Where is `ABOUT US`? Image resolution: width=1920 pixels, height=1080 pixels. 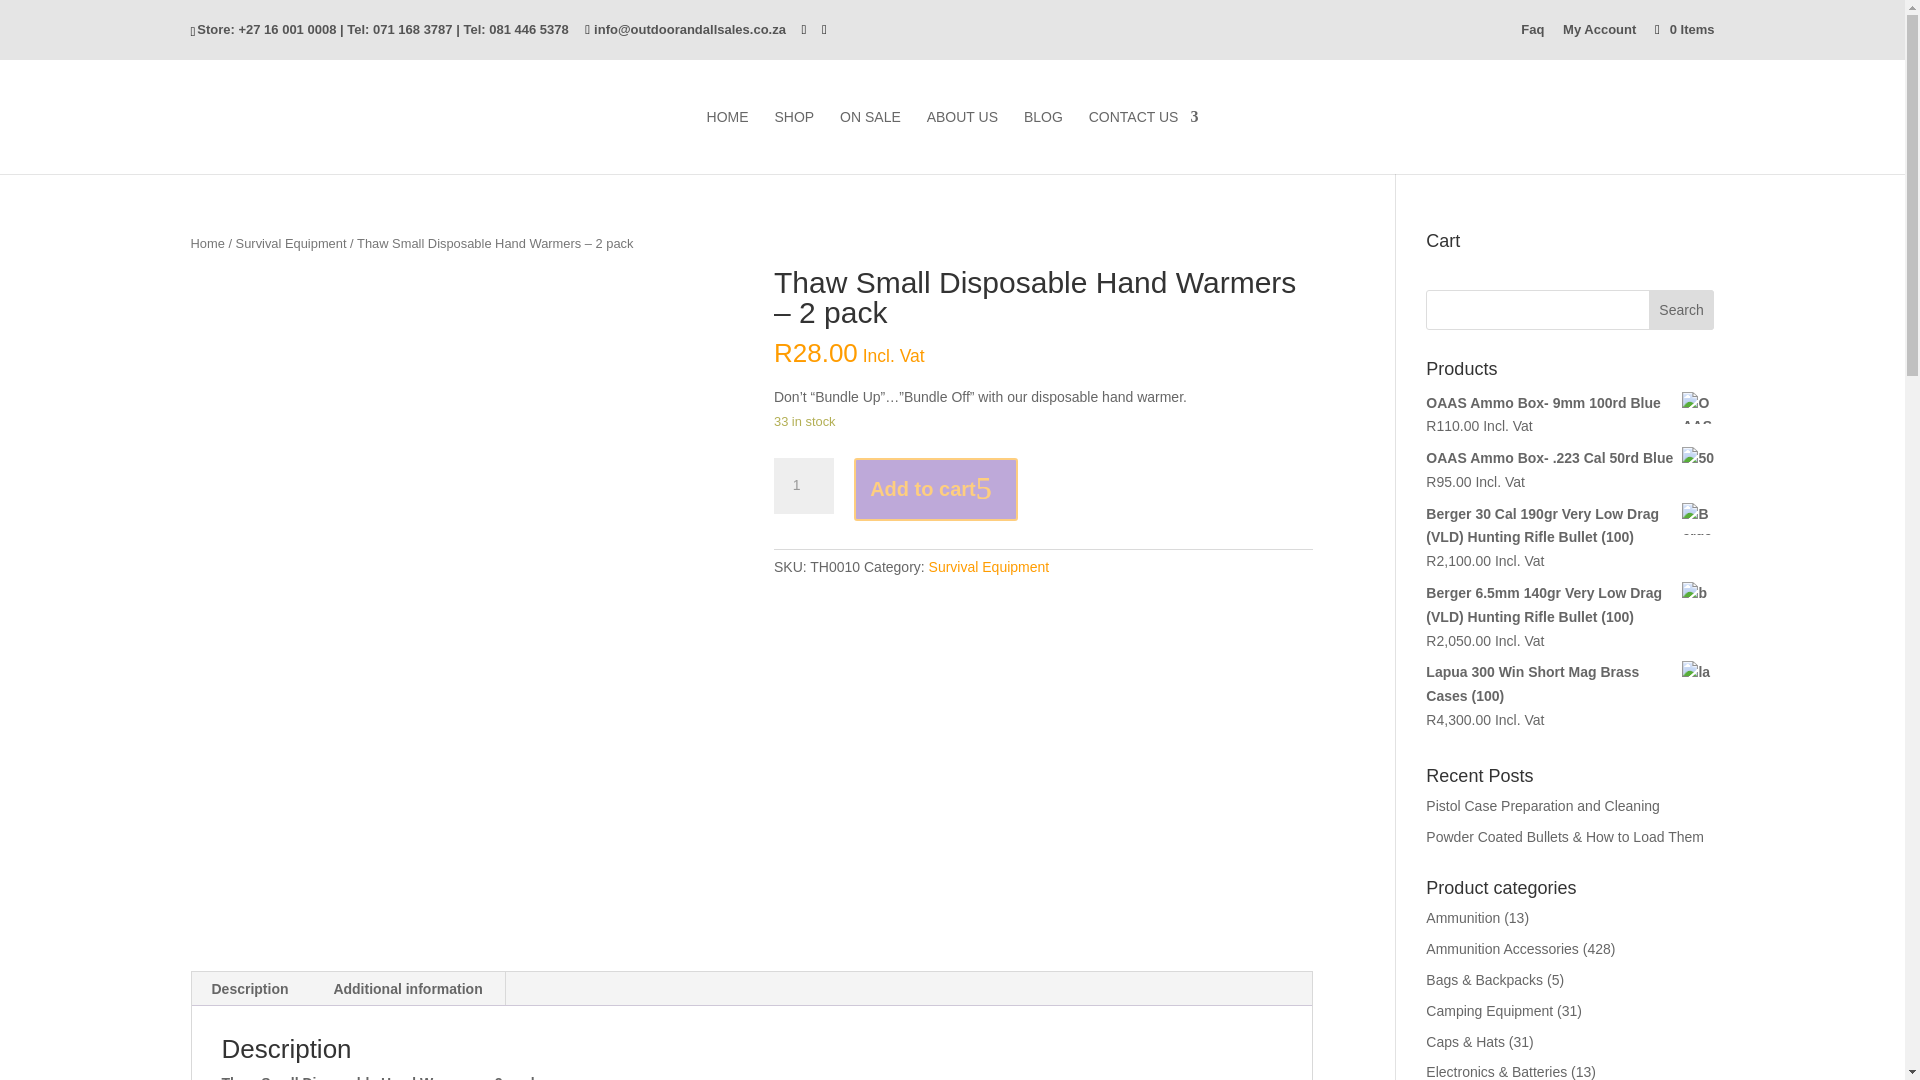
ABOUT US is located at coordinates (962, 142).